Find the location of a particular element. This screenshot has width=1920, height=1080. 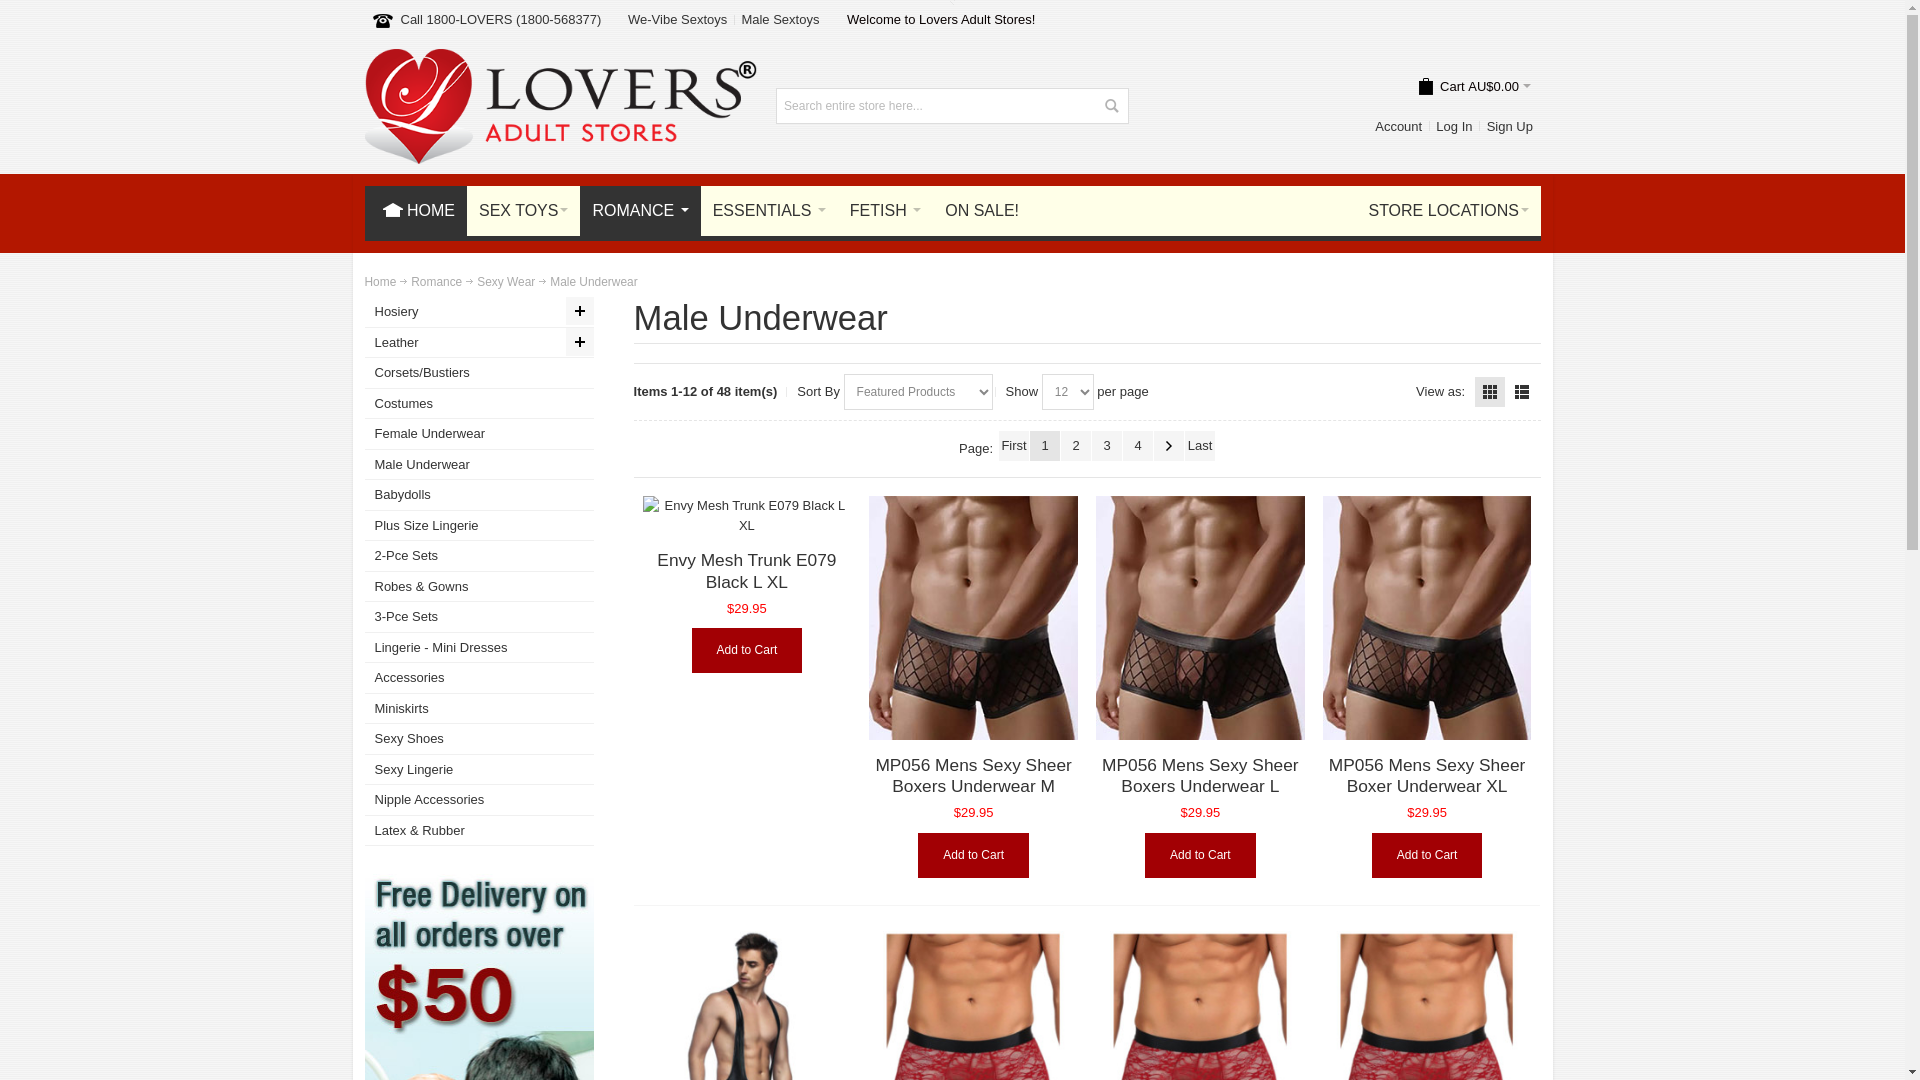

Lingerie - Mini Dresses is located at coordinates (479, 648).